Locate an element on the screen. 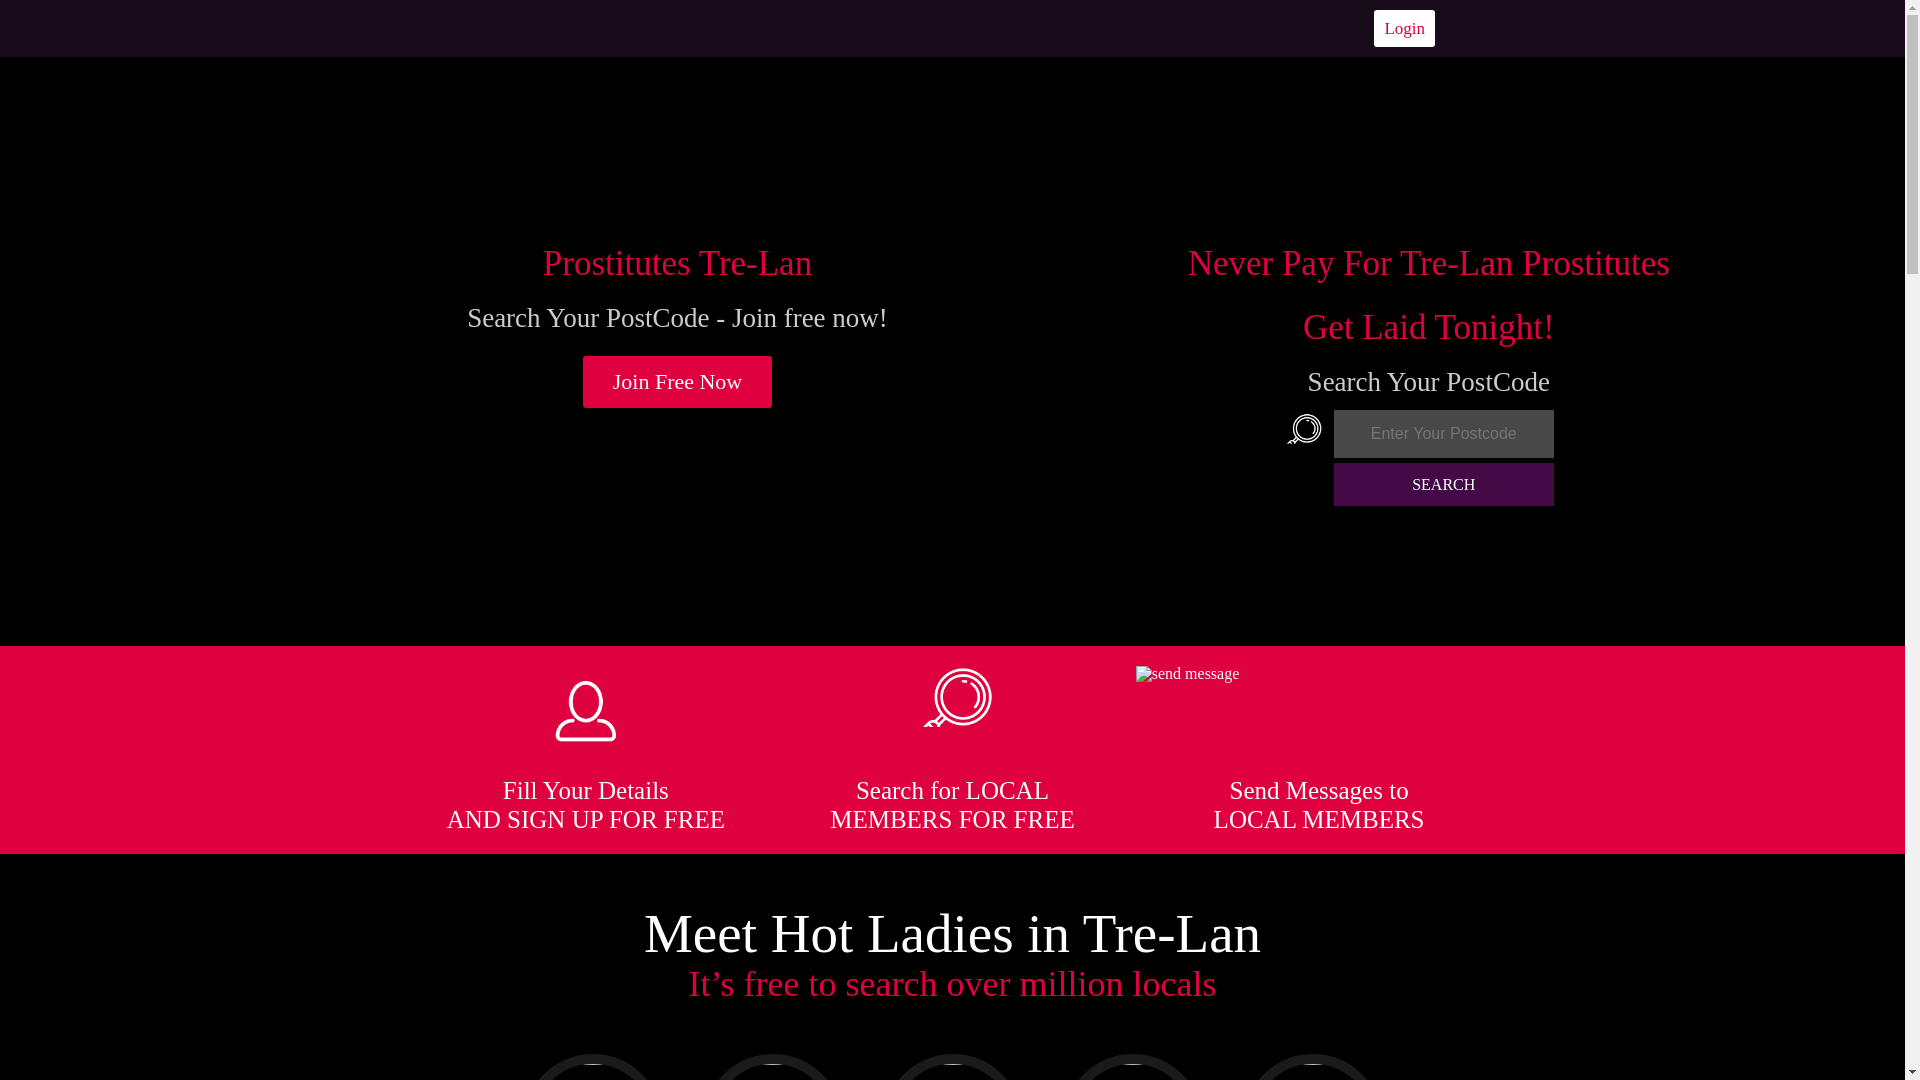 This screenshot has height=1080, width=1920. Join is located at coordinates (678, 382).